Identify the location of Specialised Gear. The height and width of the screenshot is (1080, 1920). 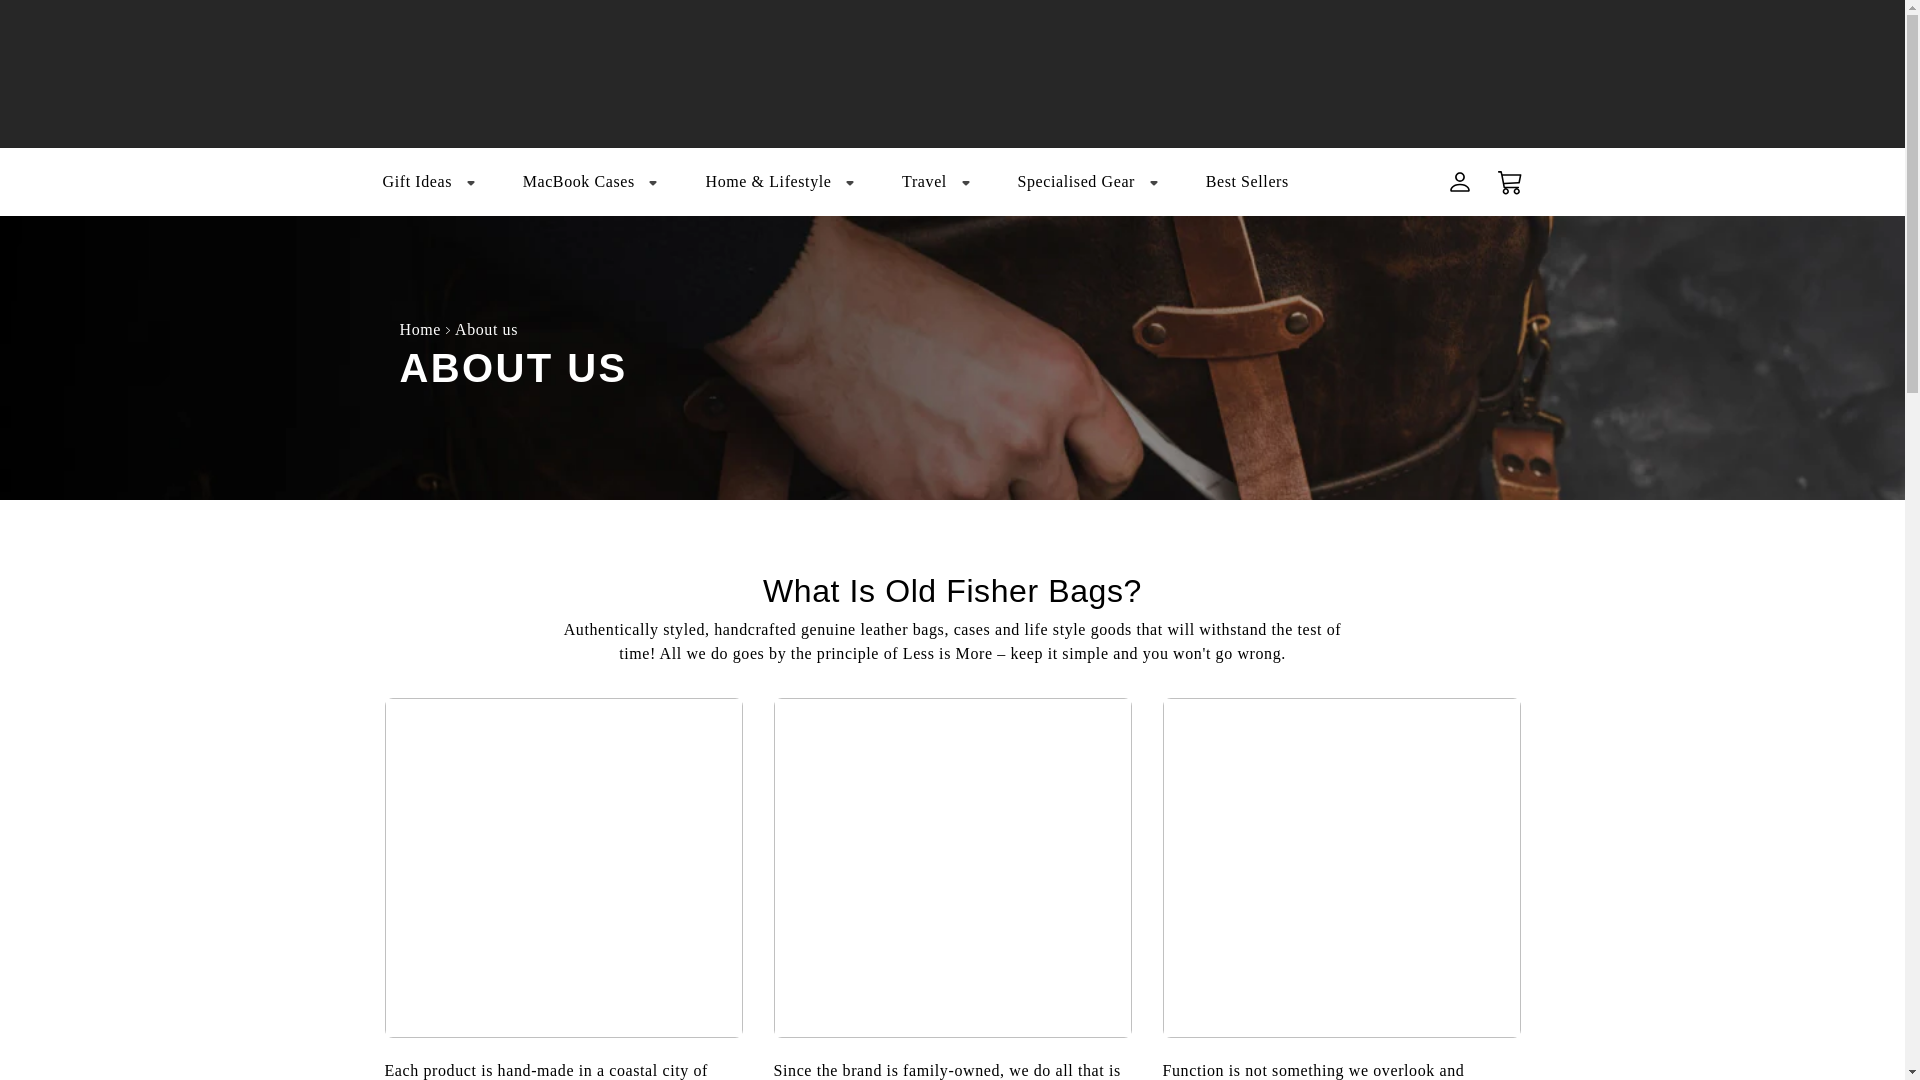
(1087, 182).